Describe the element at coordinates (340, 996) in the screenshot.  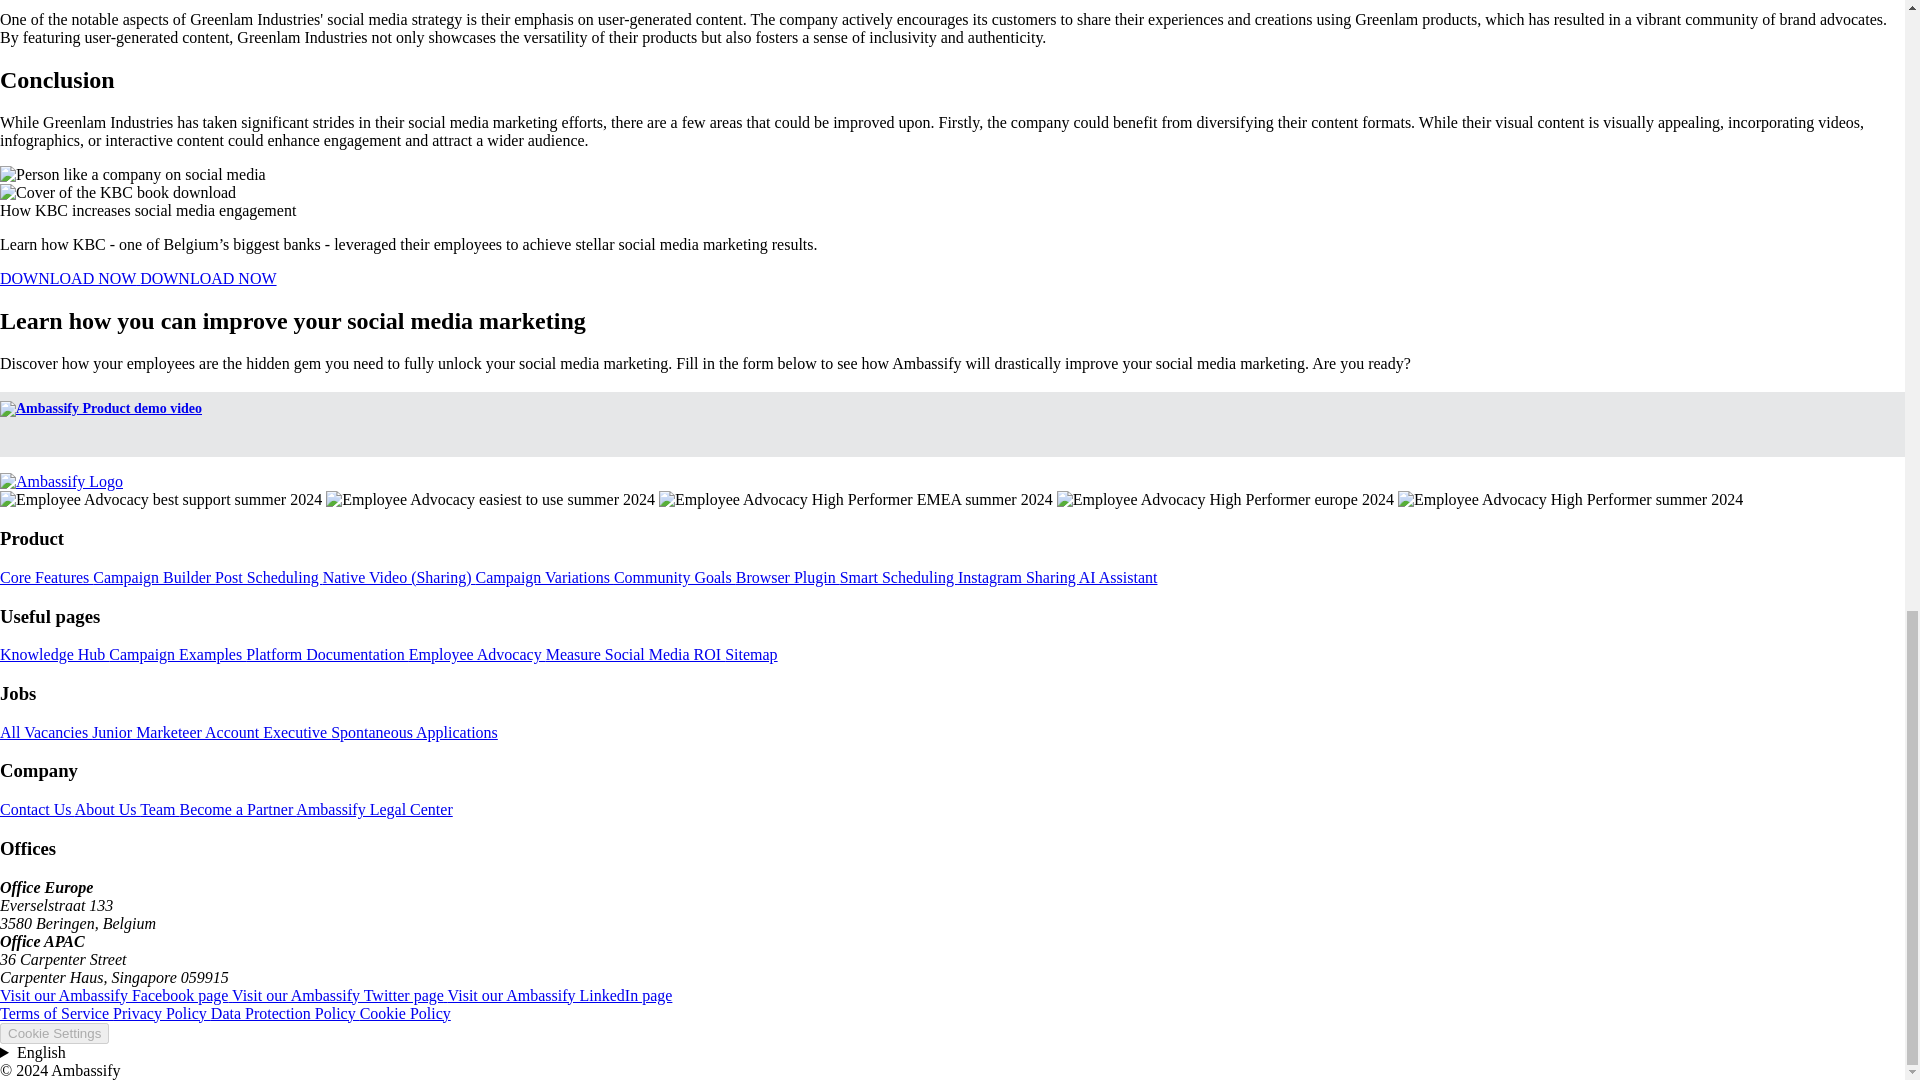
I see `Visit our Ambassify Twitter page` at that location.